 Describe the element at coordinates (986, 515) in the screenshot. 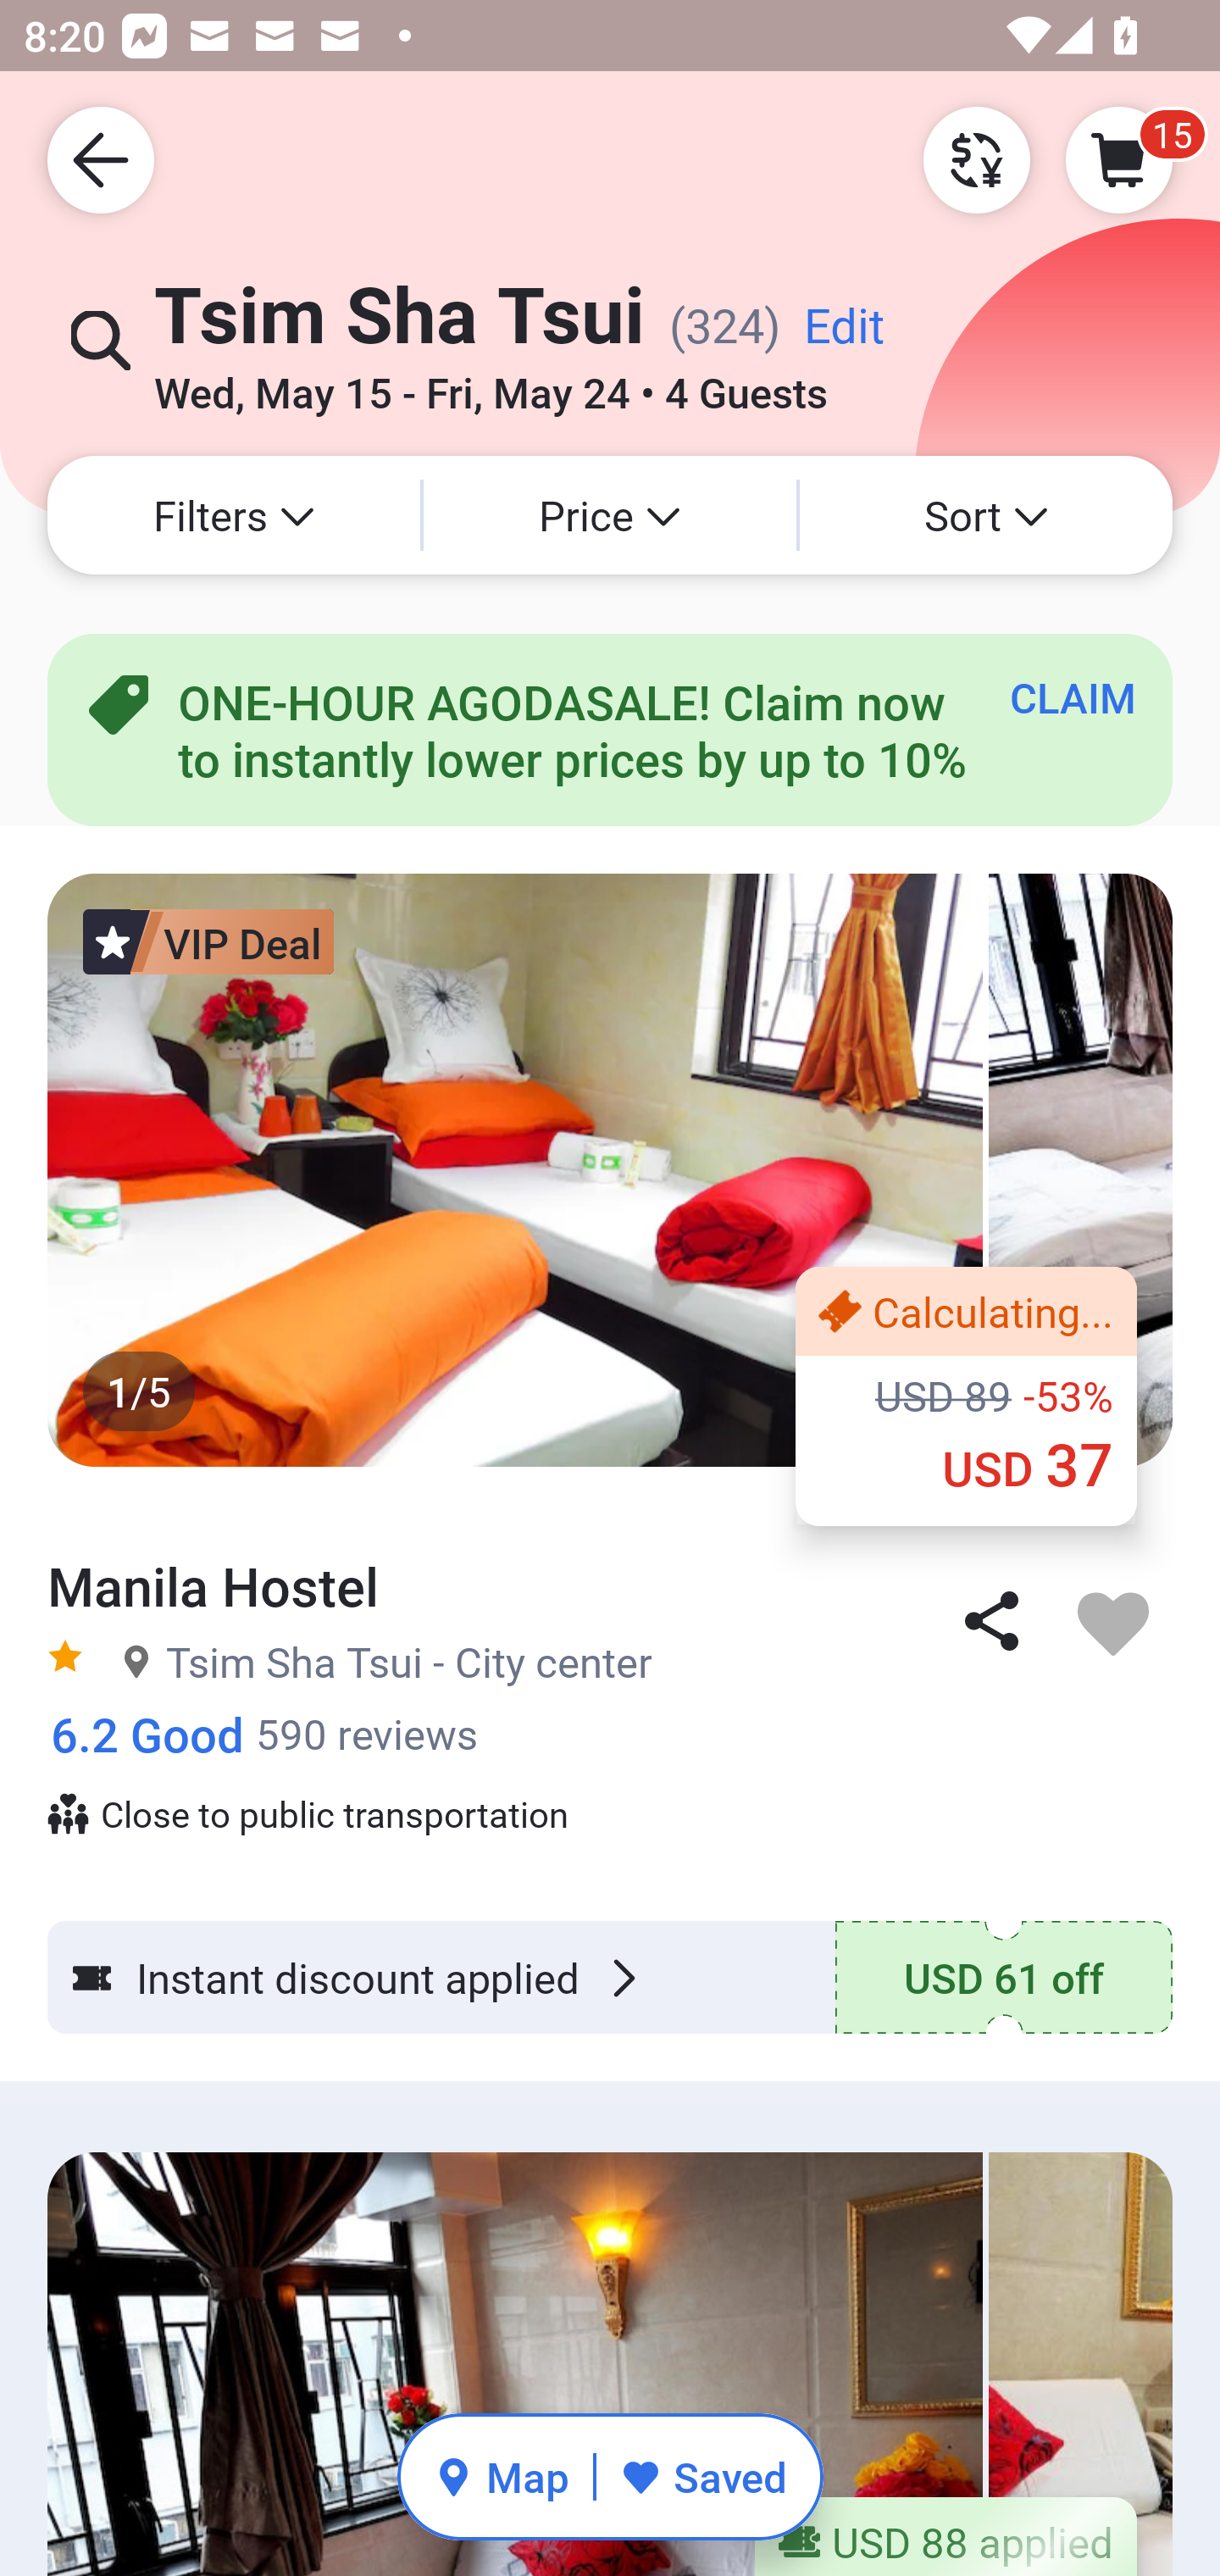

I see `Sort` at that location.